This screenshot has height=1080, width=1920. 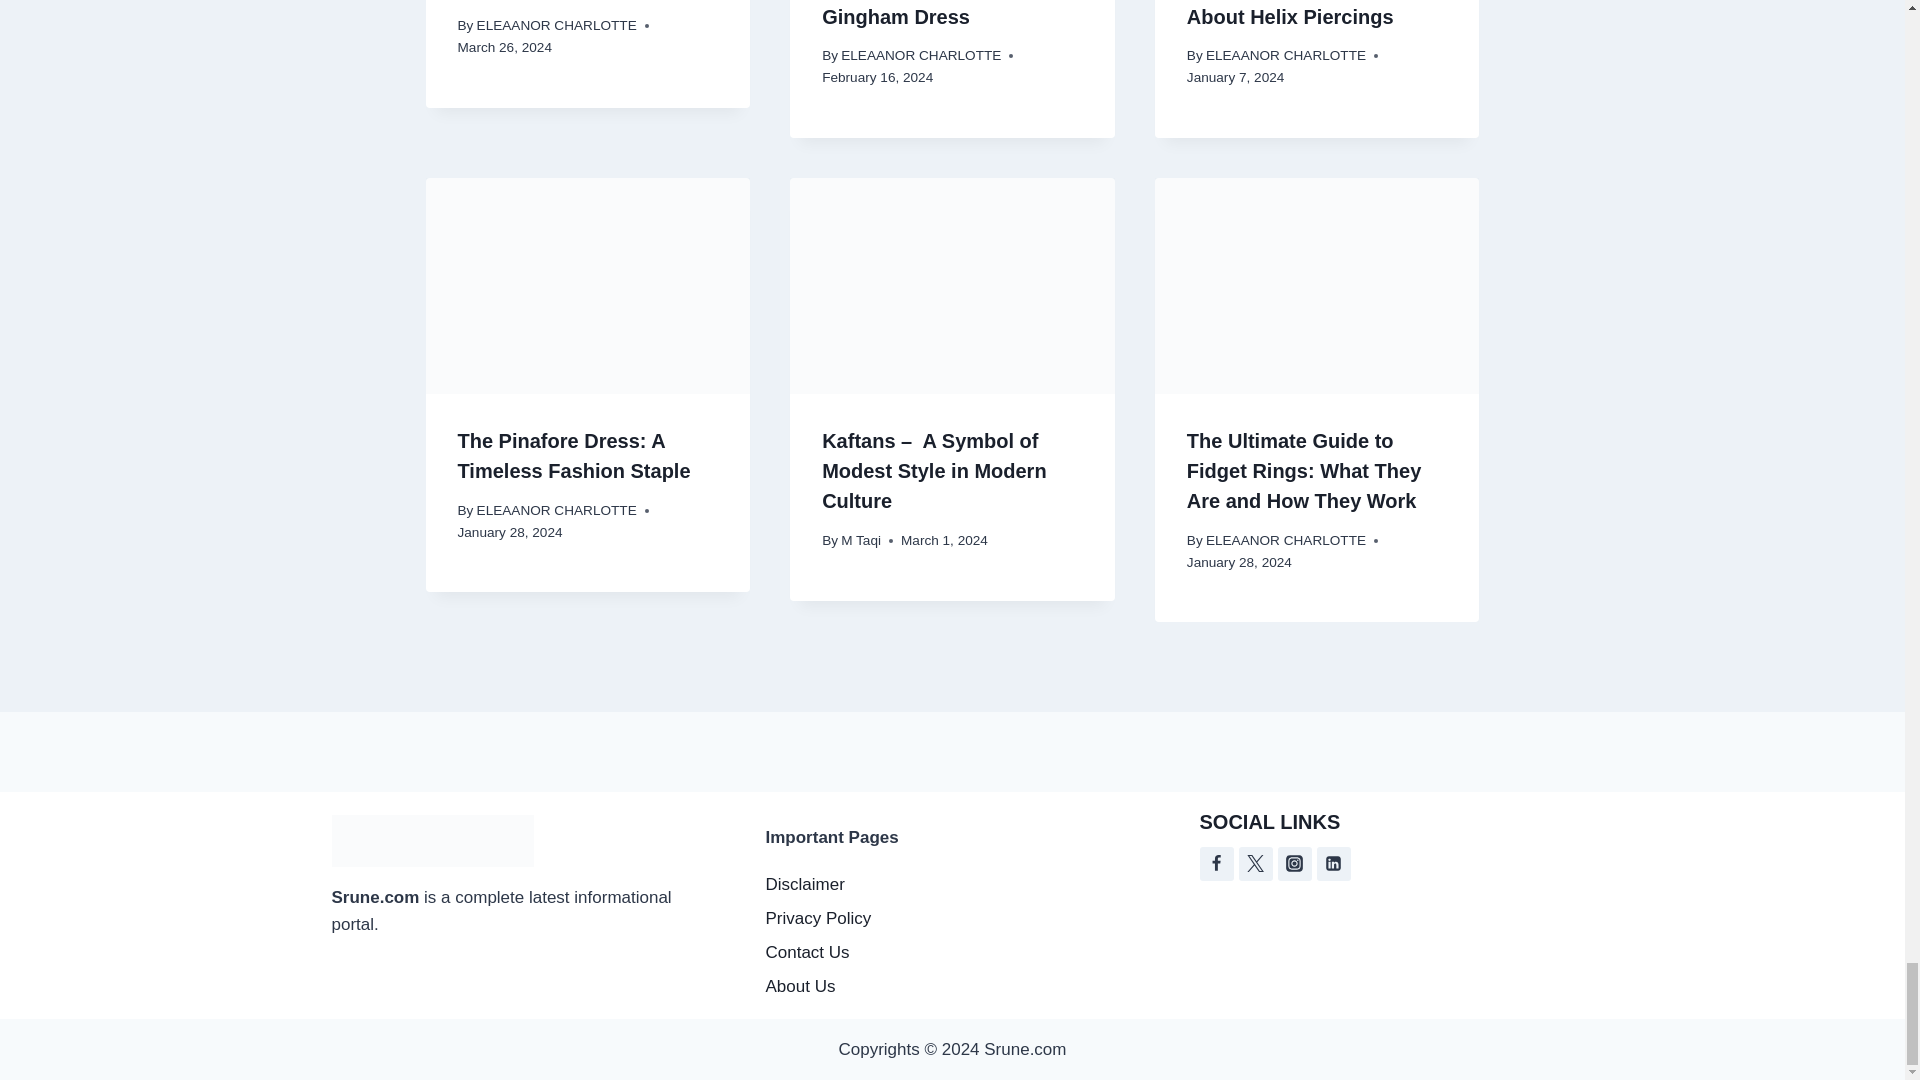 I want to click on ELEAANOR CHARLOTTE, so click(x=1285, y=54).